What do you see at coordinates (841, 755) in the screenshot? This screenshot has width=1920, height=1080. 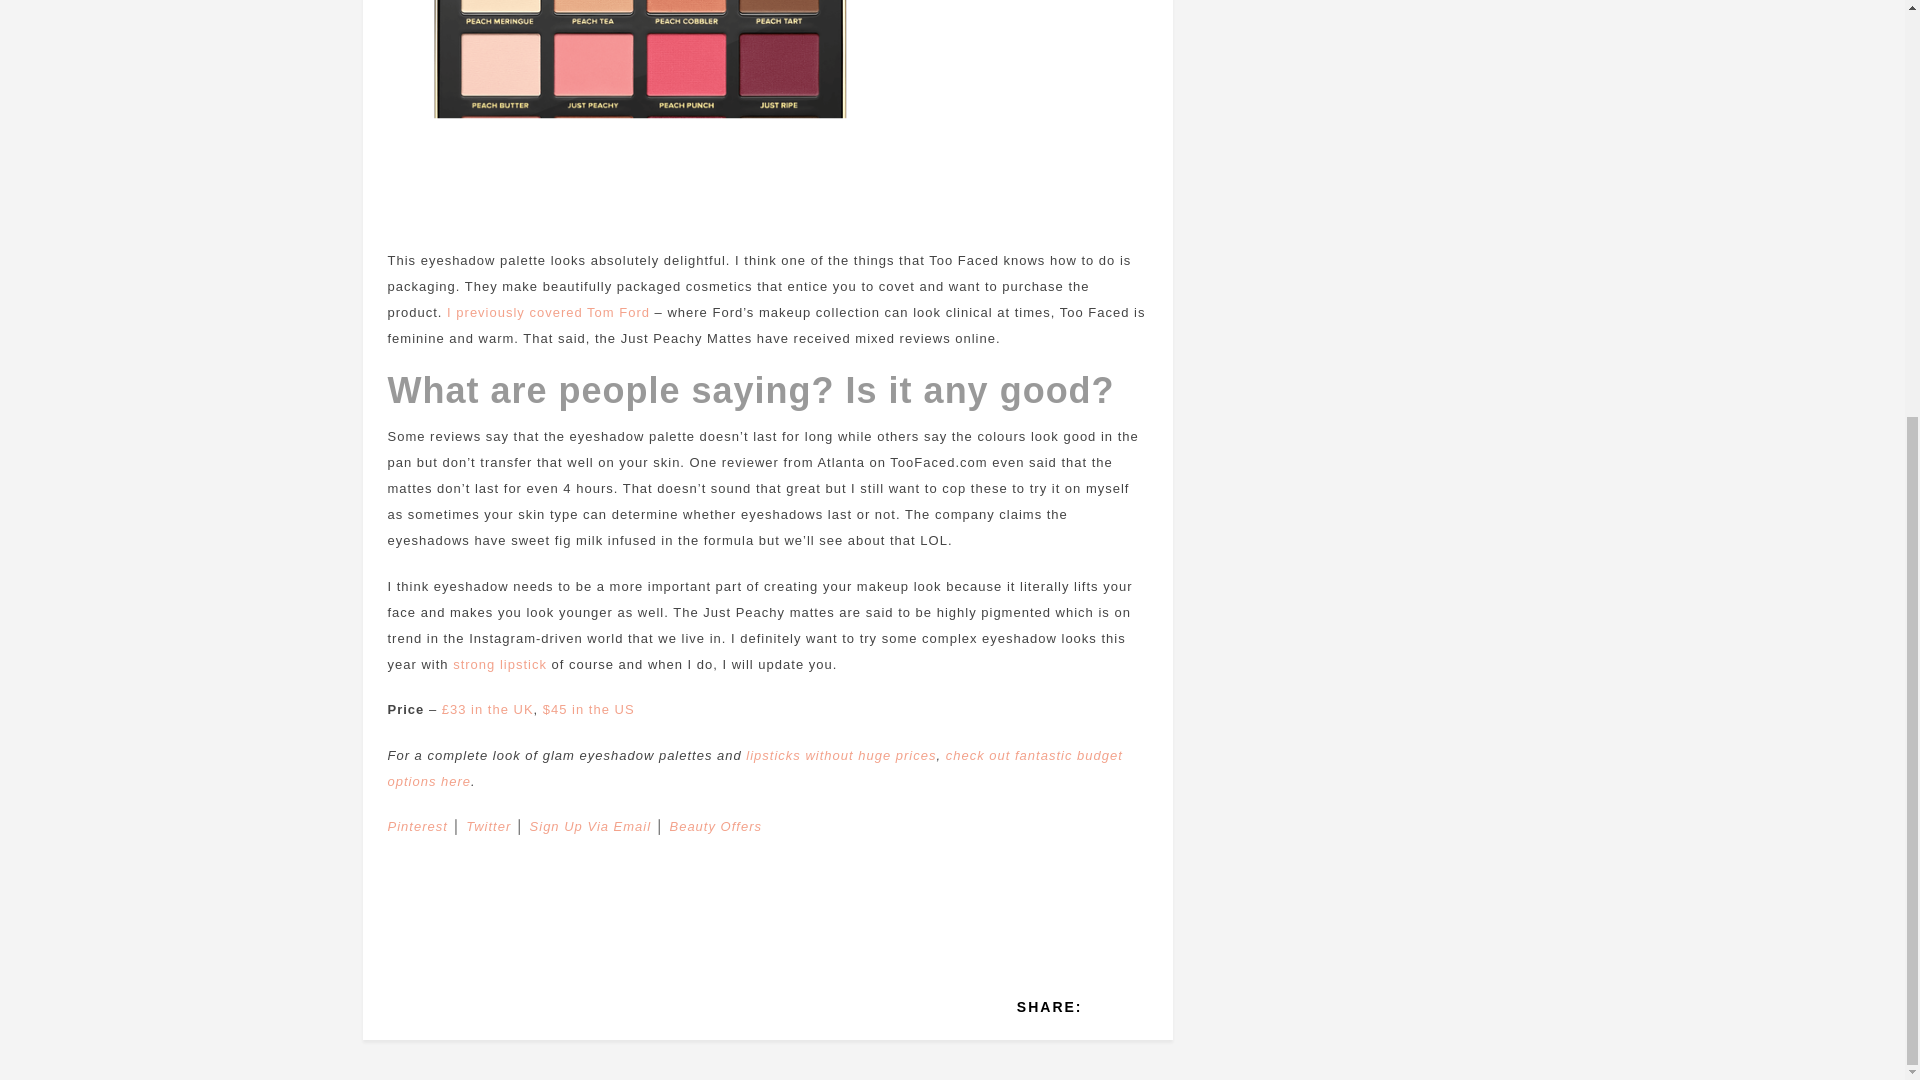 I see `lipsticks without huge prices` at bounding box center [841, 755].